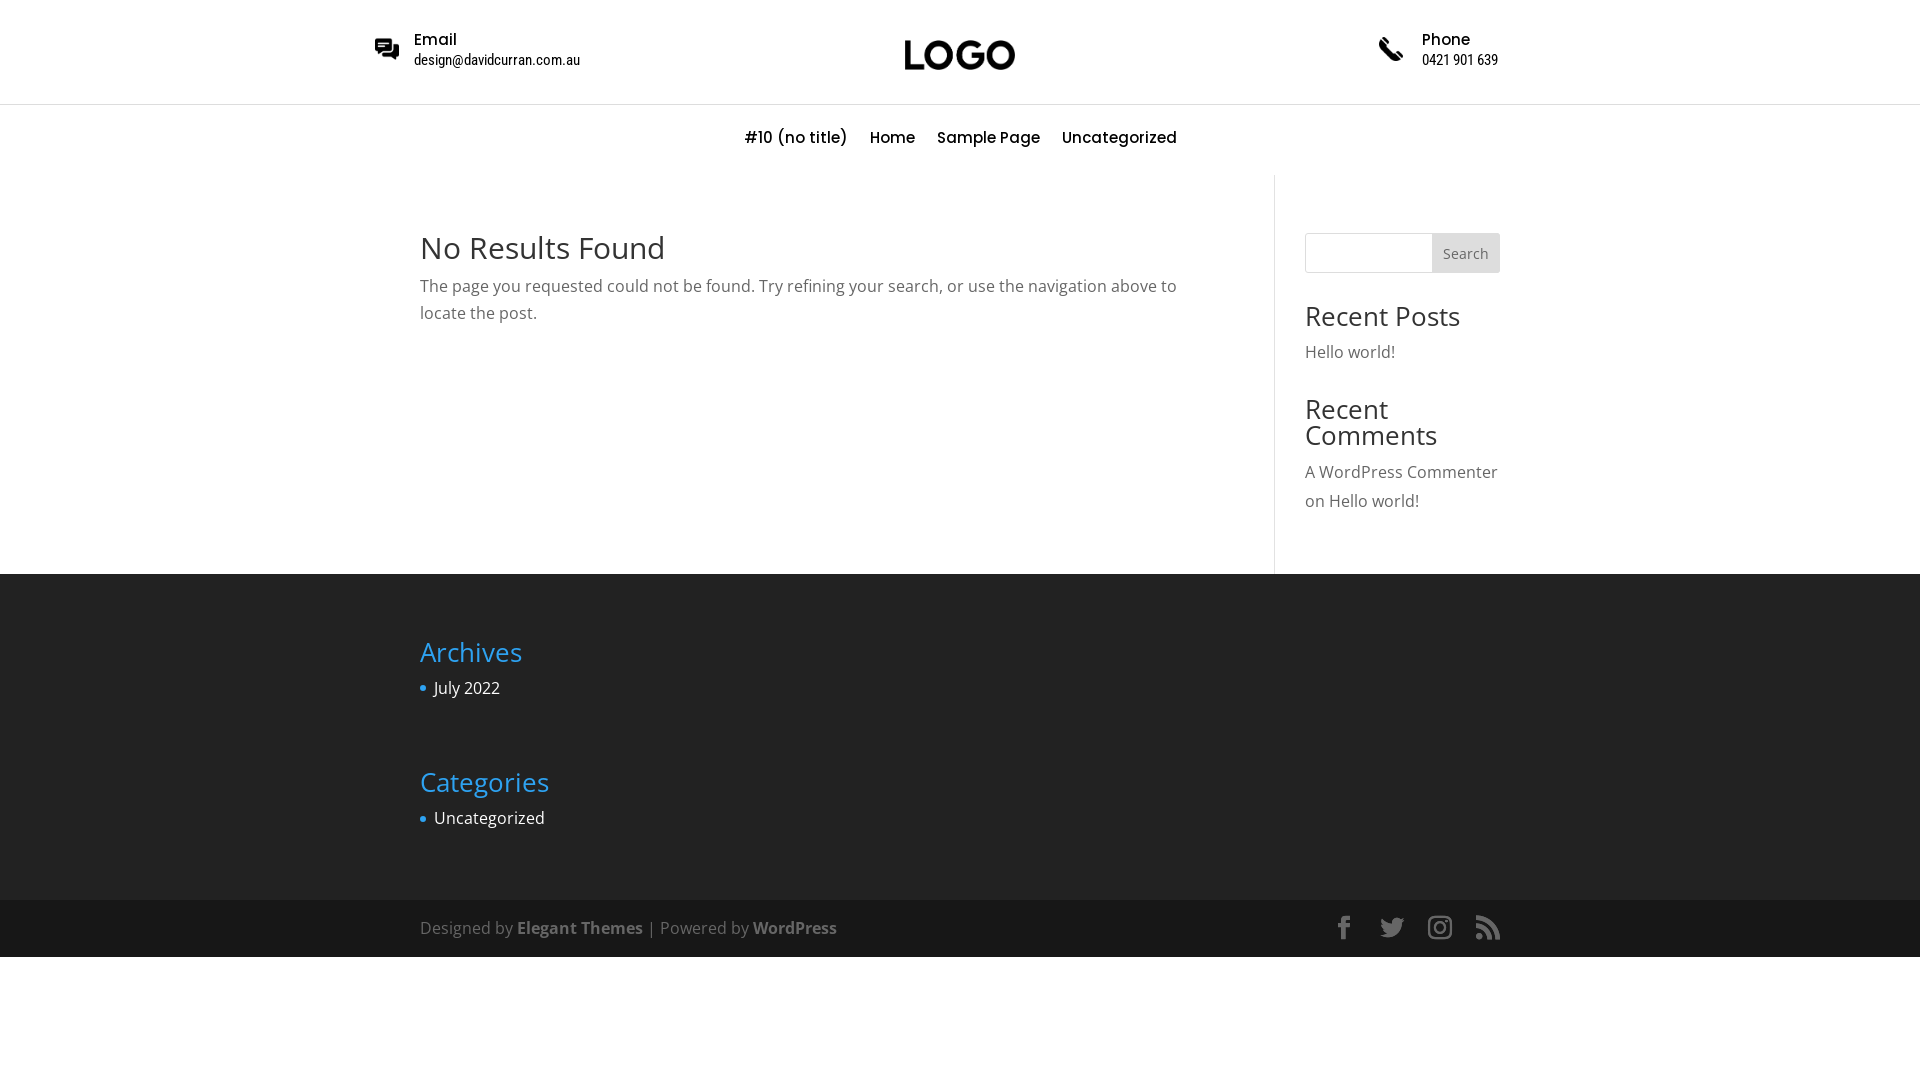 The width and height of the screenshot is (1920, 1080). What do you see at coordinates (1466, 253) in the screenshot?
I see `Search` at bounding box center [1466, 253].